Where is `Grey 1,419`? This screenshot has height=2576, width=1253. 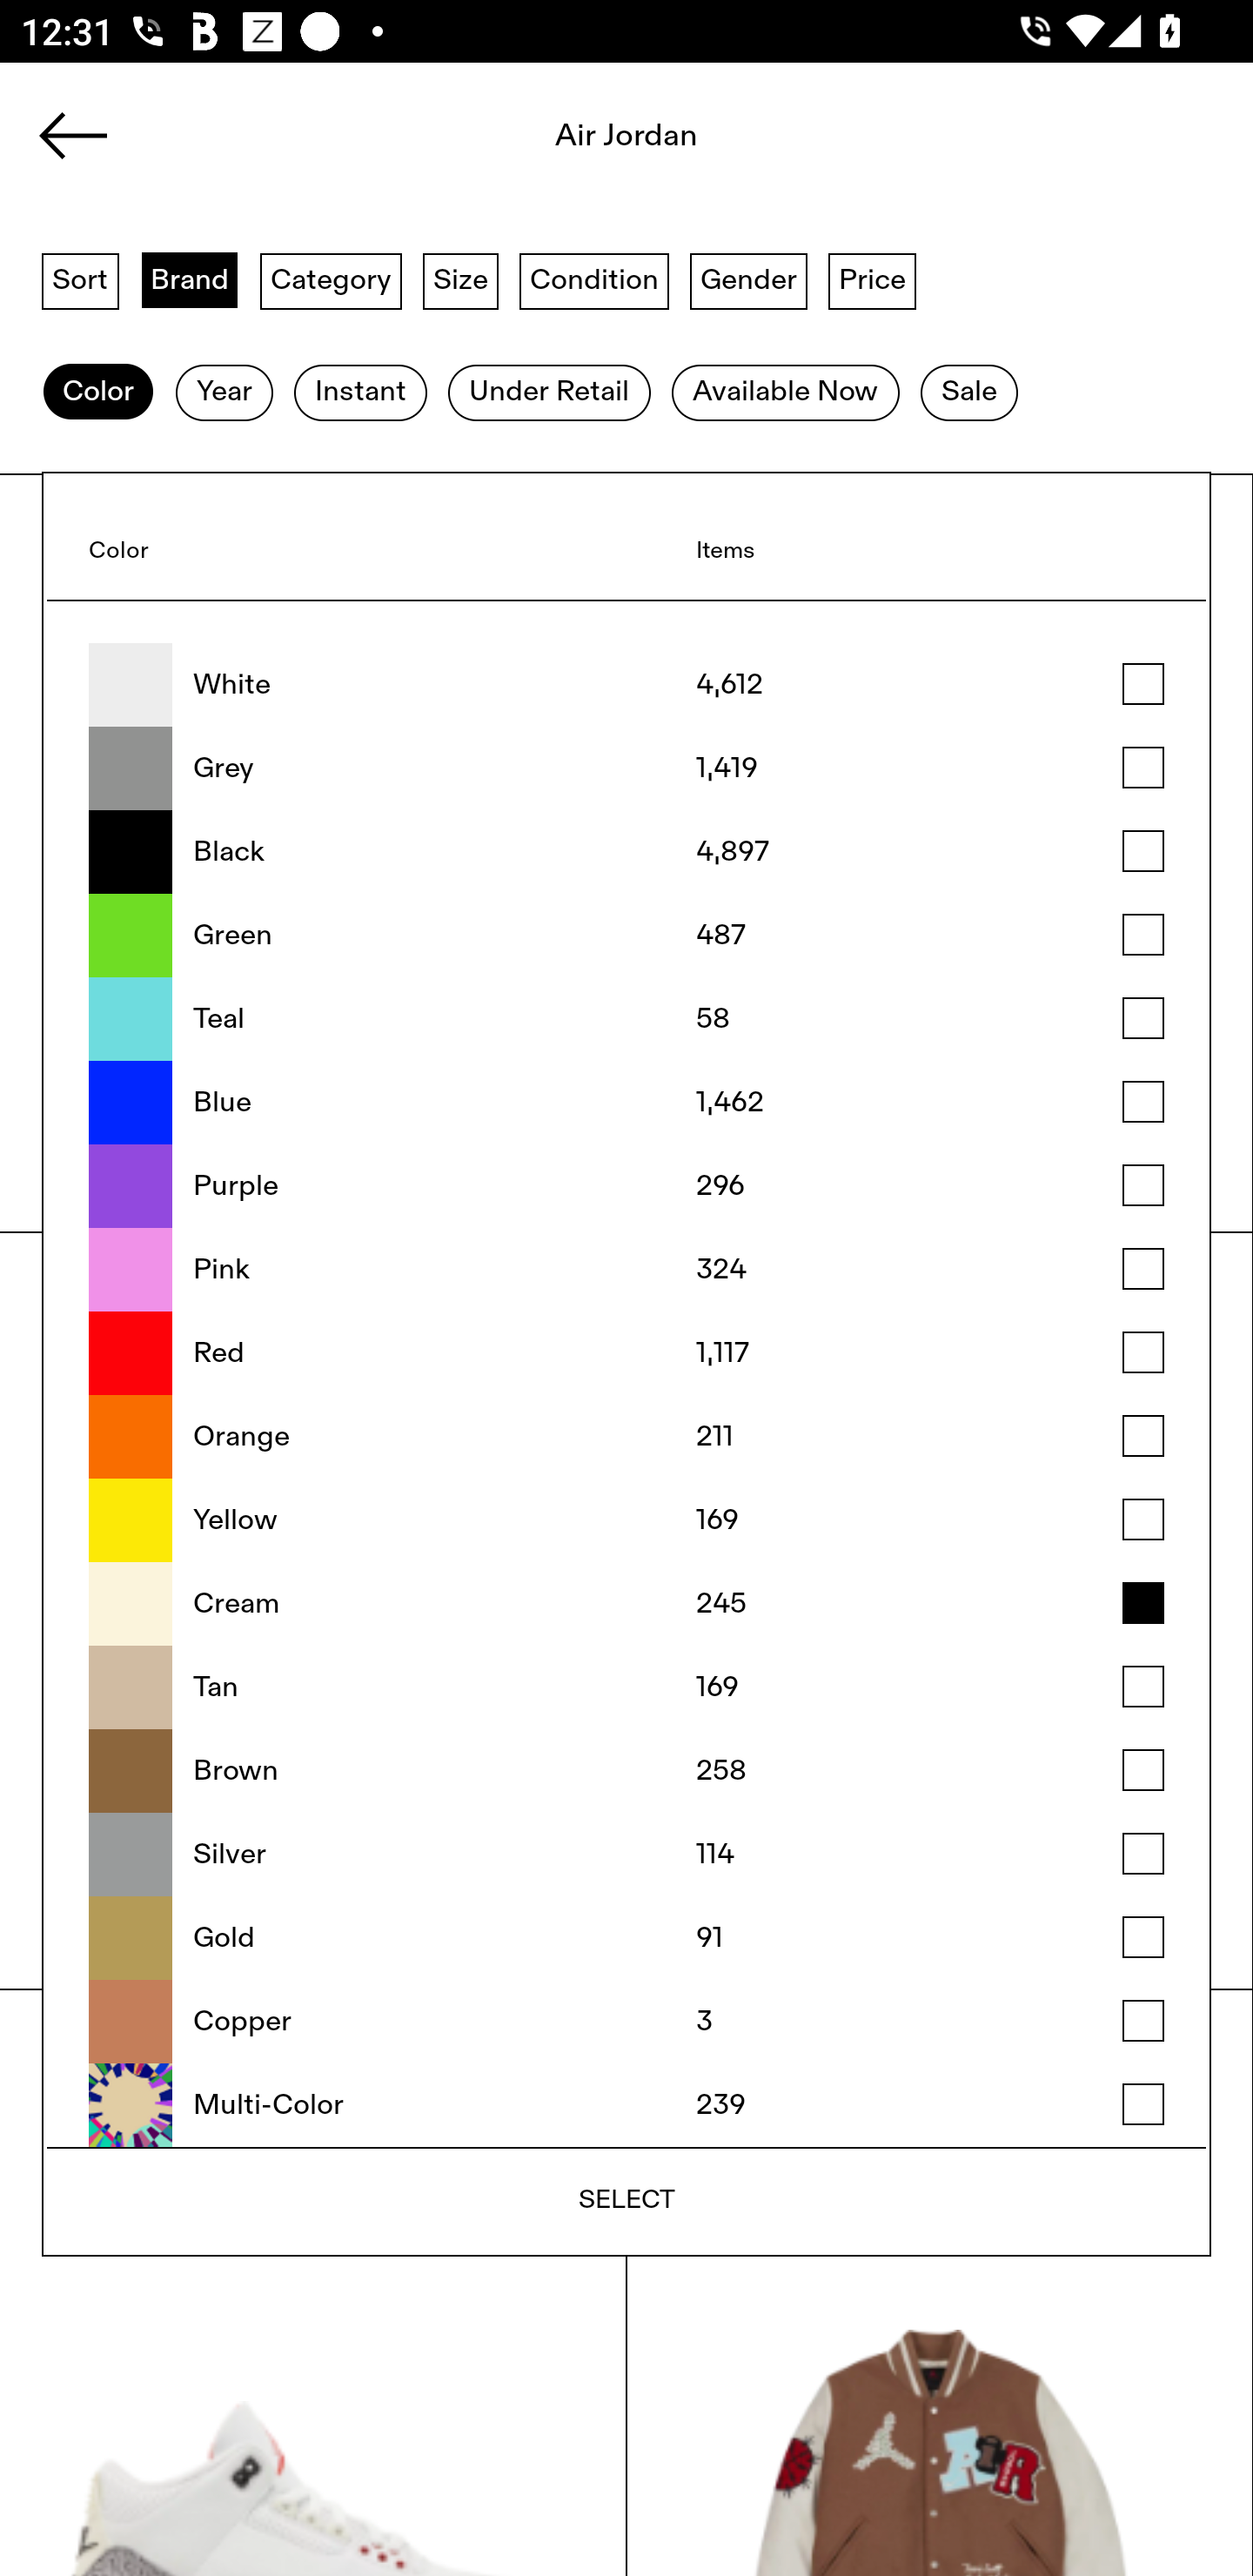 Grey 1,419 is located at coordinates (626, 768).